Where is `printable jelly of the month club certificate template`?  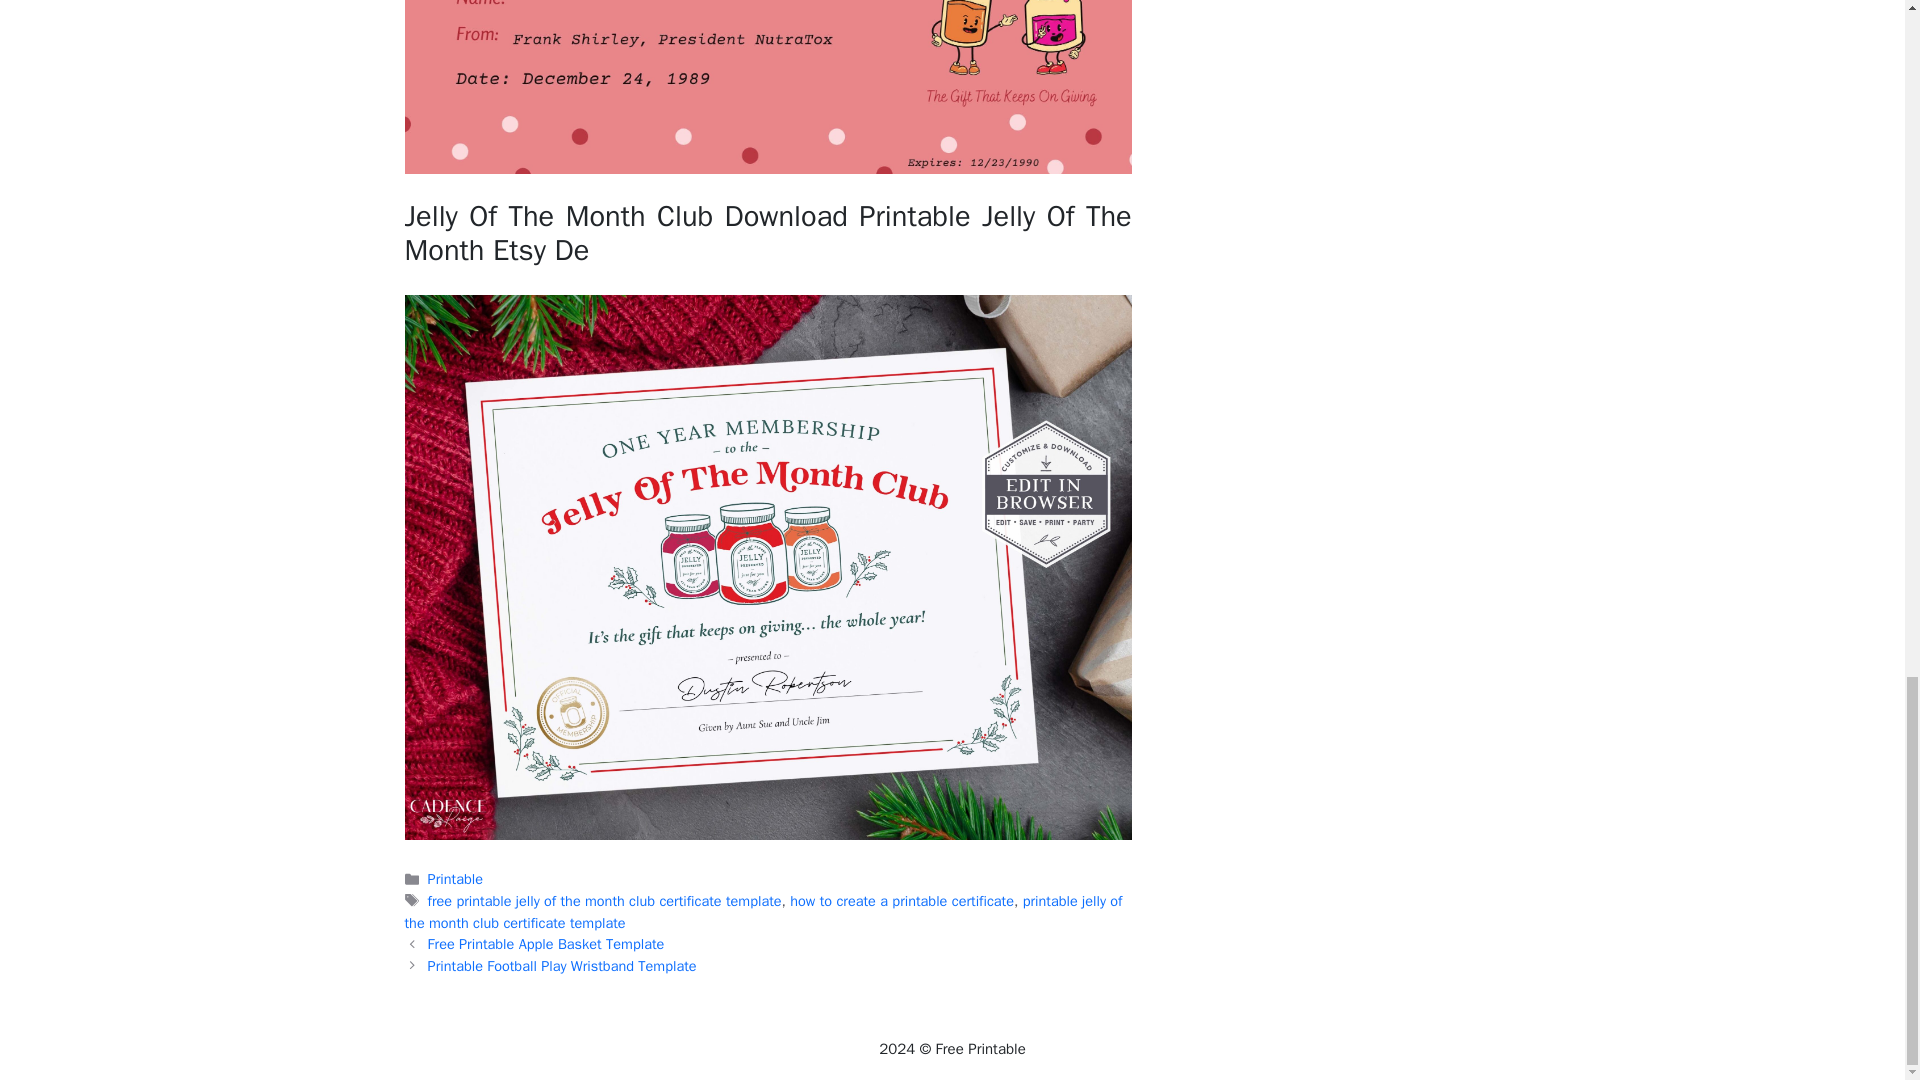 printable jelly of the month club certificate template is located at coordinates (762, 912).